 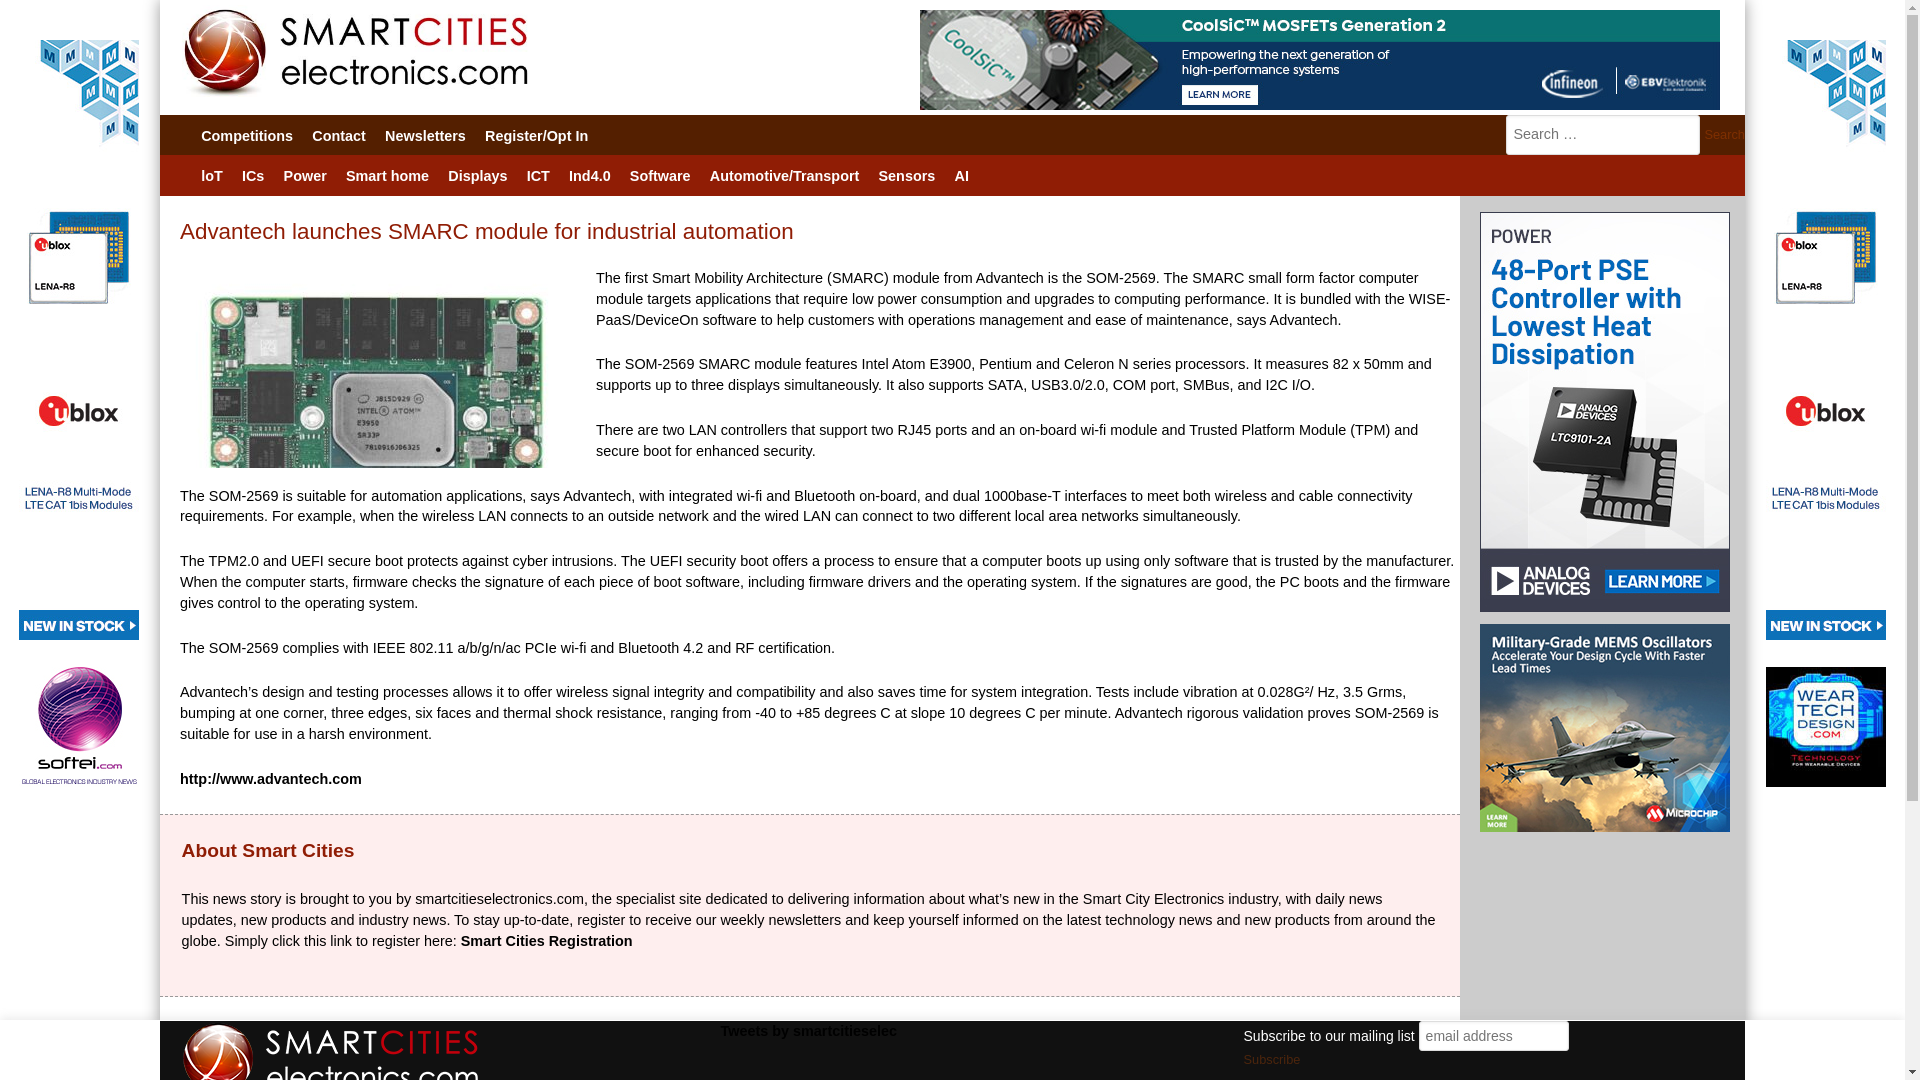 What do you see at coordinates (212, 175) in the screenshot?
I see `loT` at bounding box center [212, 175].